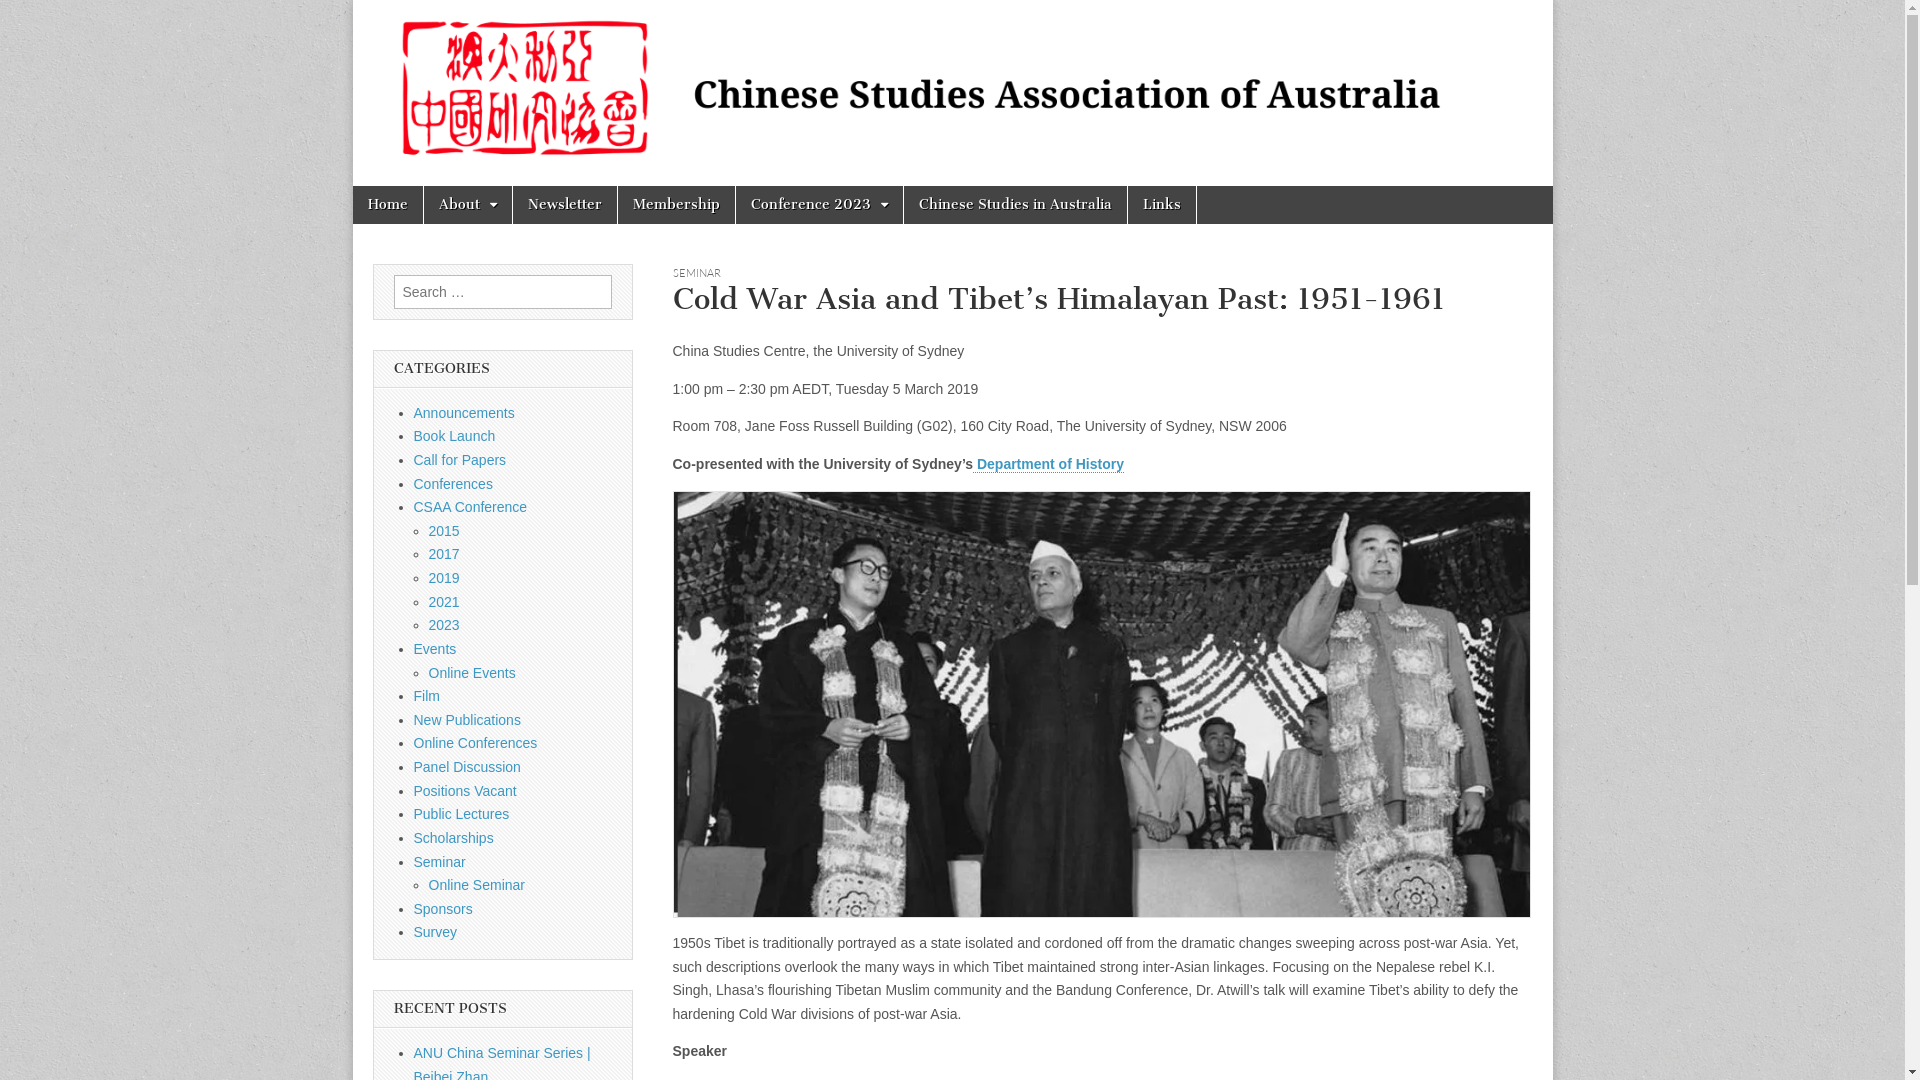 This screenshot has width=1920, height=1080. Describe the element at coordinates (436, 932) in the screenshot. I see `Survey` at that location.